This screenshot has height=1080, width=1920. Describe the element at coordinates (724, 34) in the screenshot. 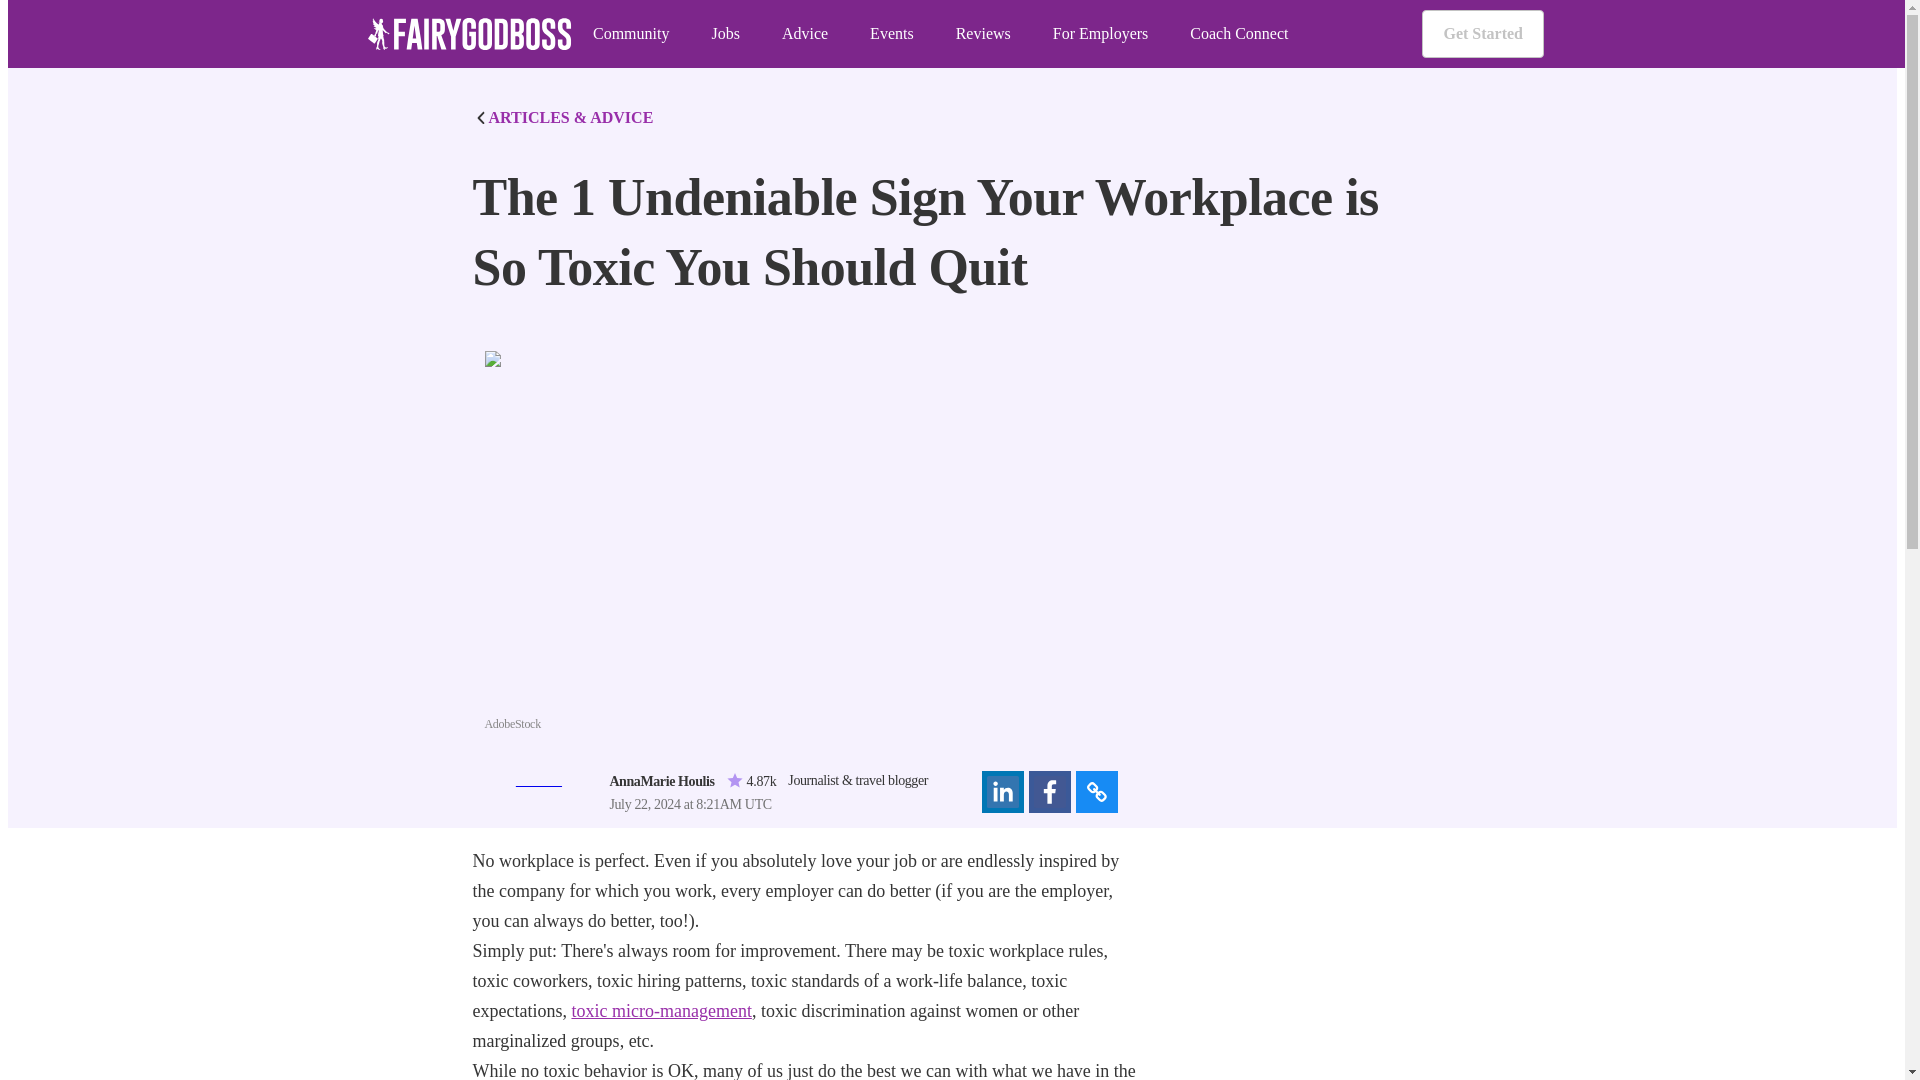

I see `Jobs` at that location.